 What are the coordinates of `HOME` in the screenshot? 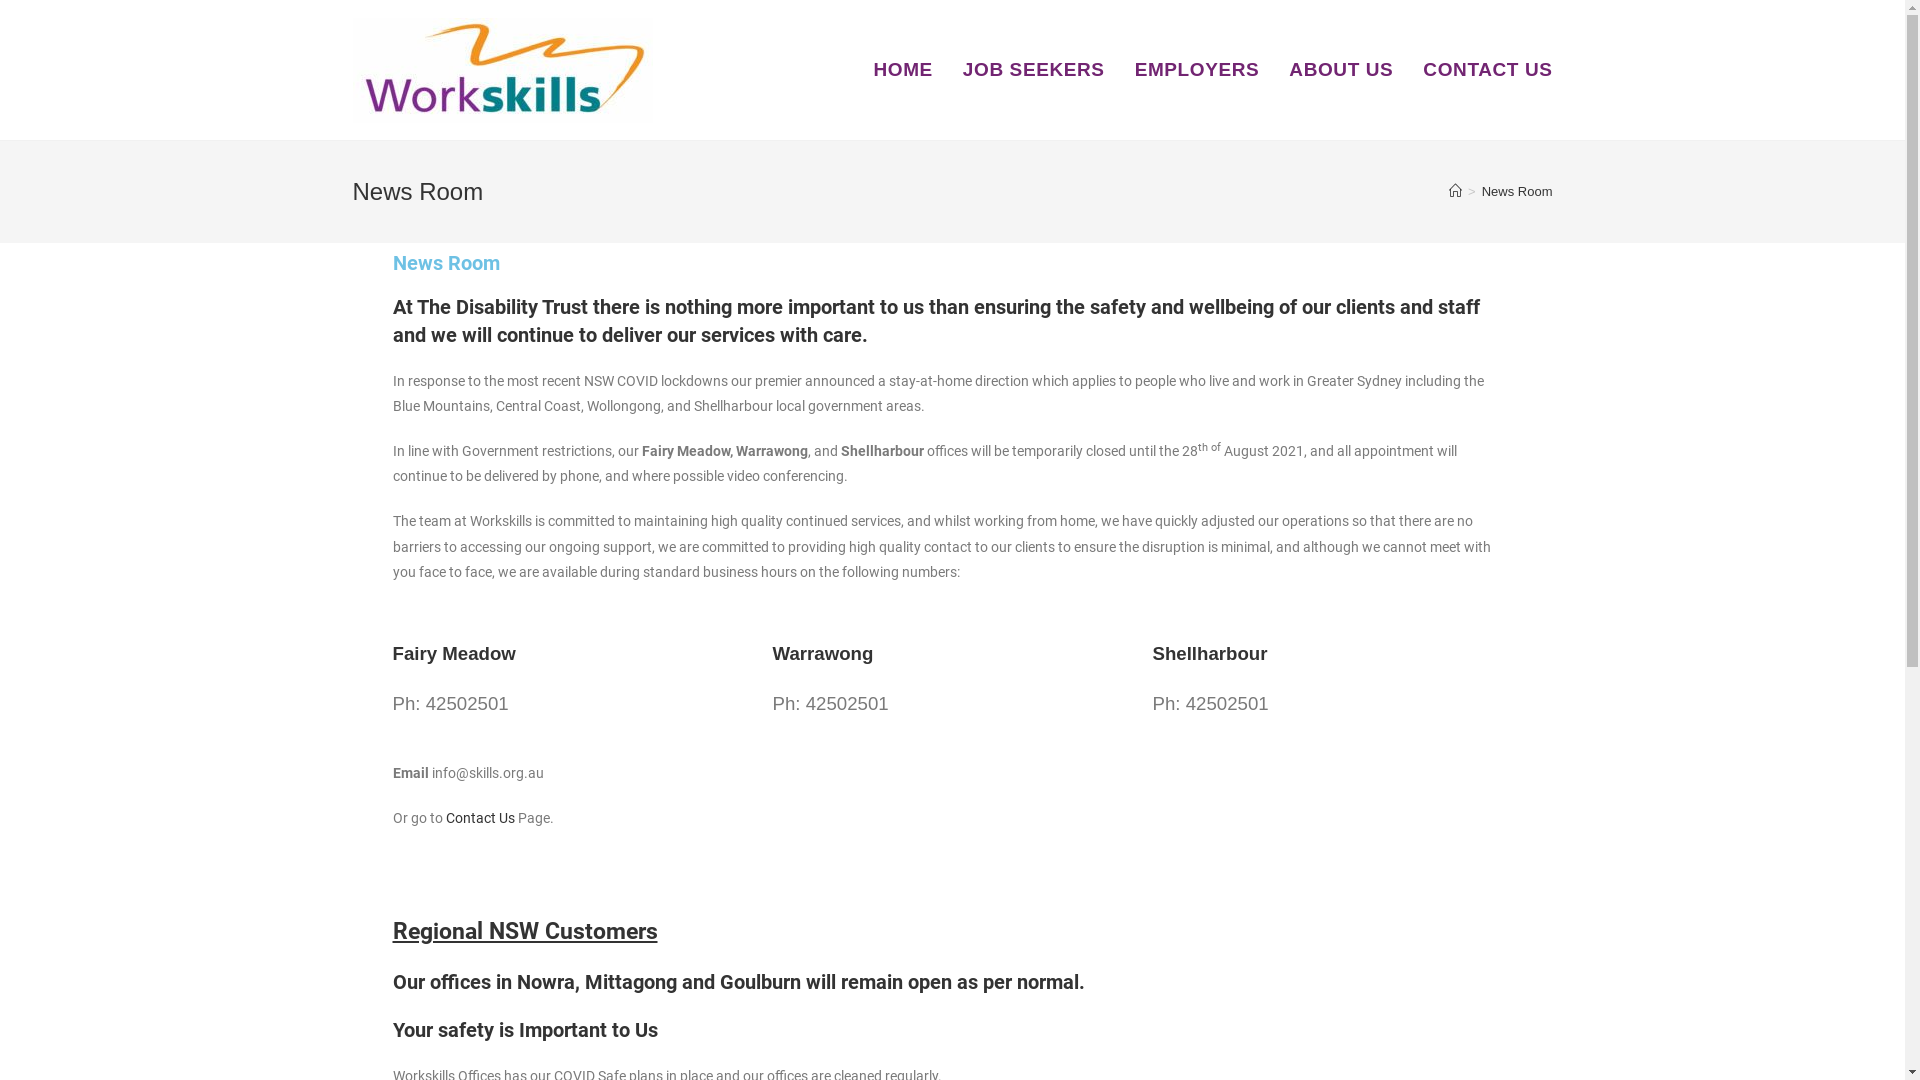 It's located at (902, 70).